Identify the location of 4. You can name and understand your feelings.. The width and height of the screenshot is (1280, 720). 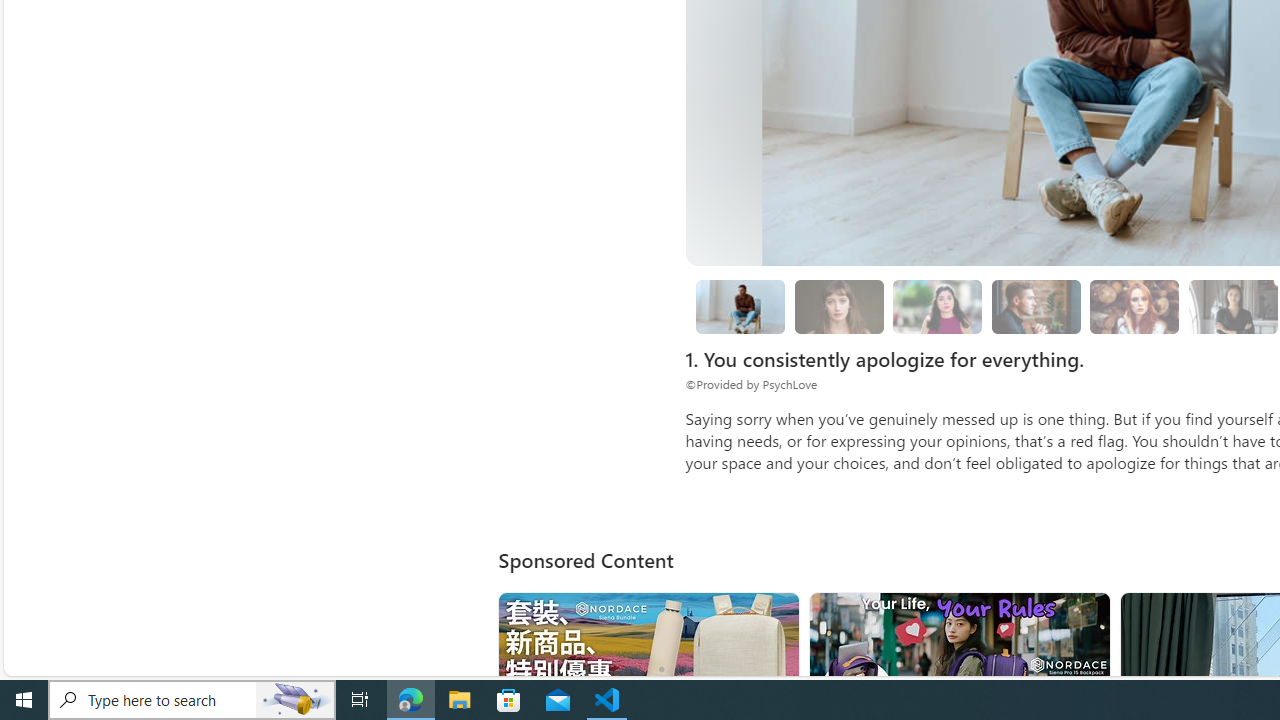
(938, 306).